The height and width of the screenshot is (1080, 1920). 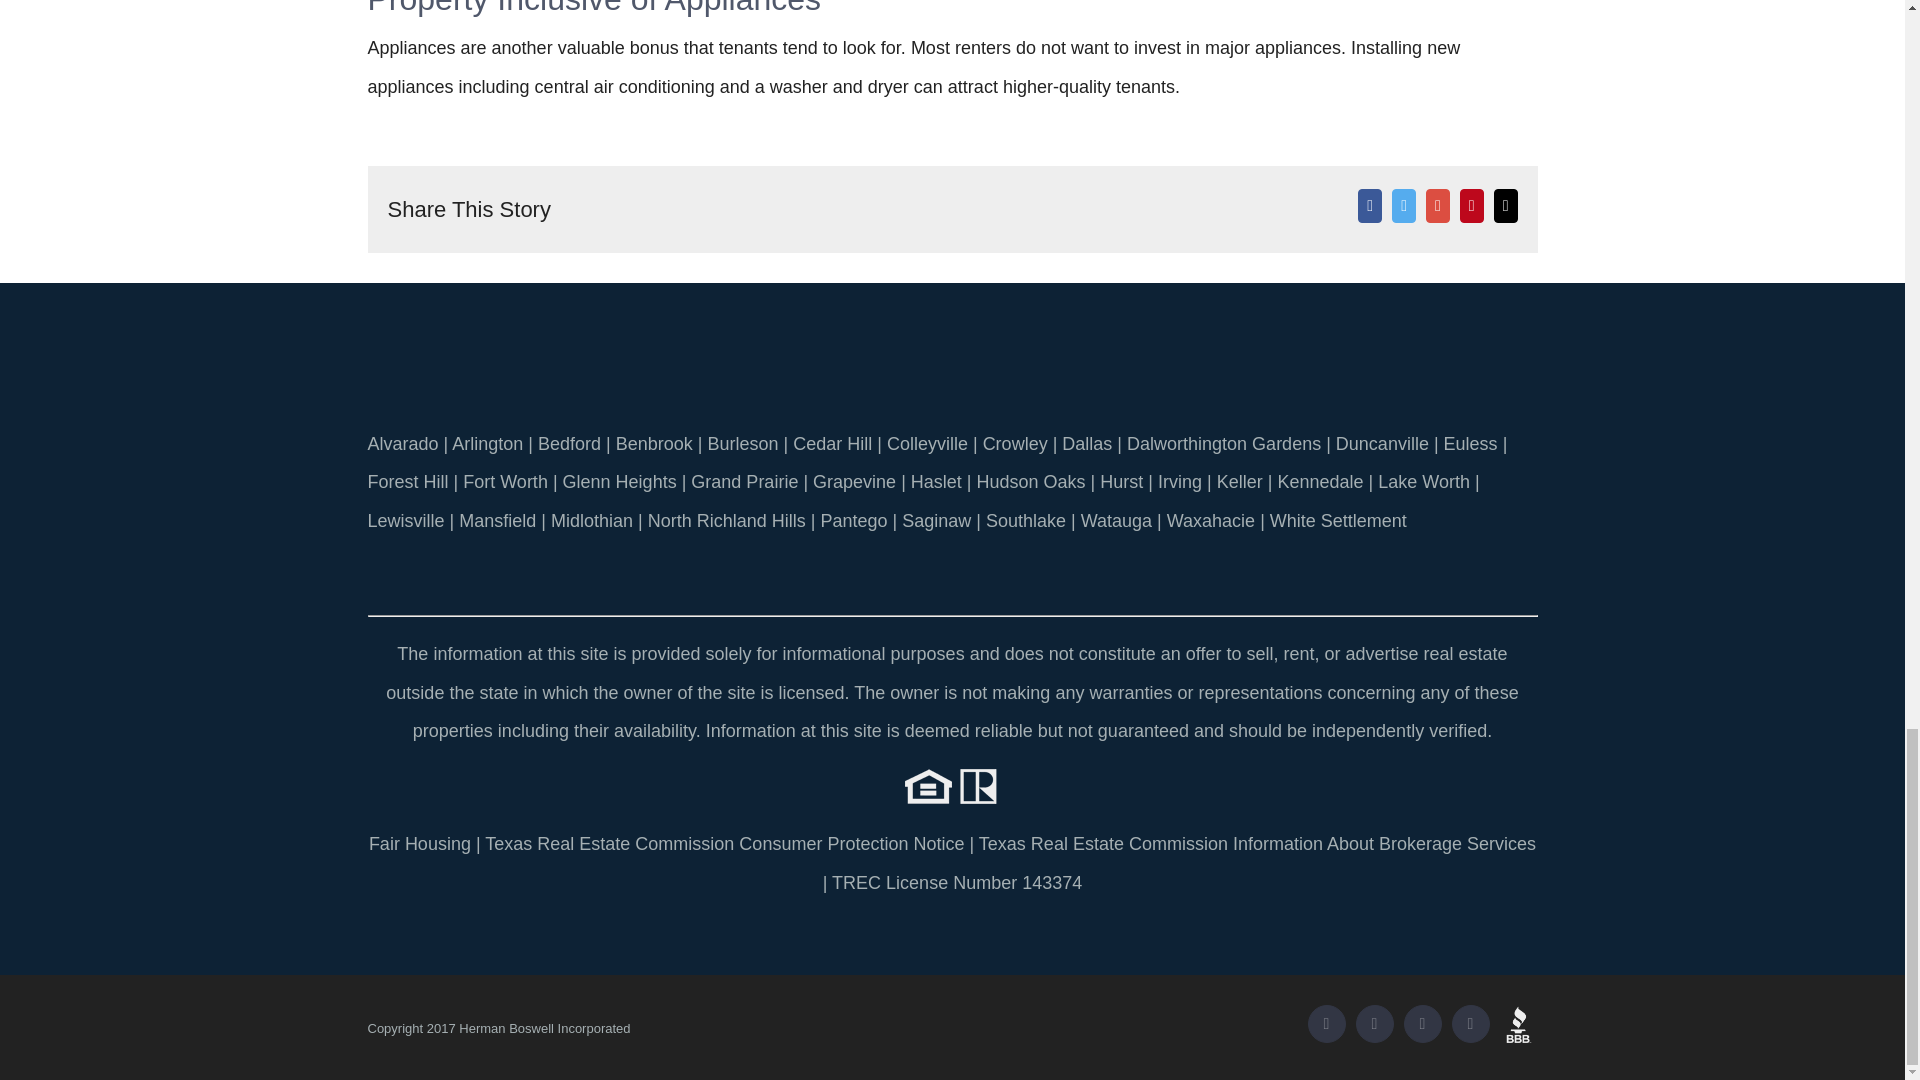 I want to click on Colleyville, so click(x=927, y=444).